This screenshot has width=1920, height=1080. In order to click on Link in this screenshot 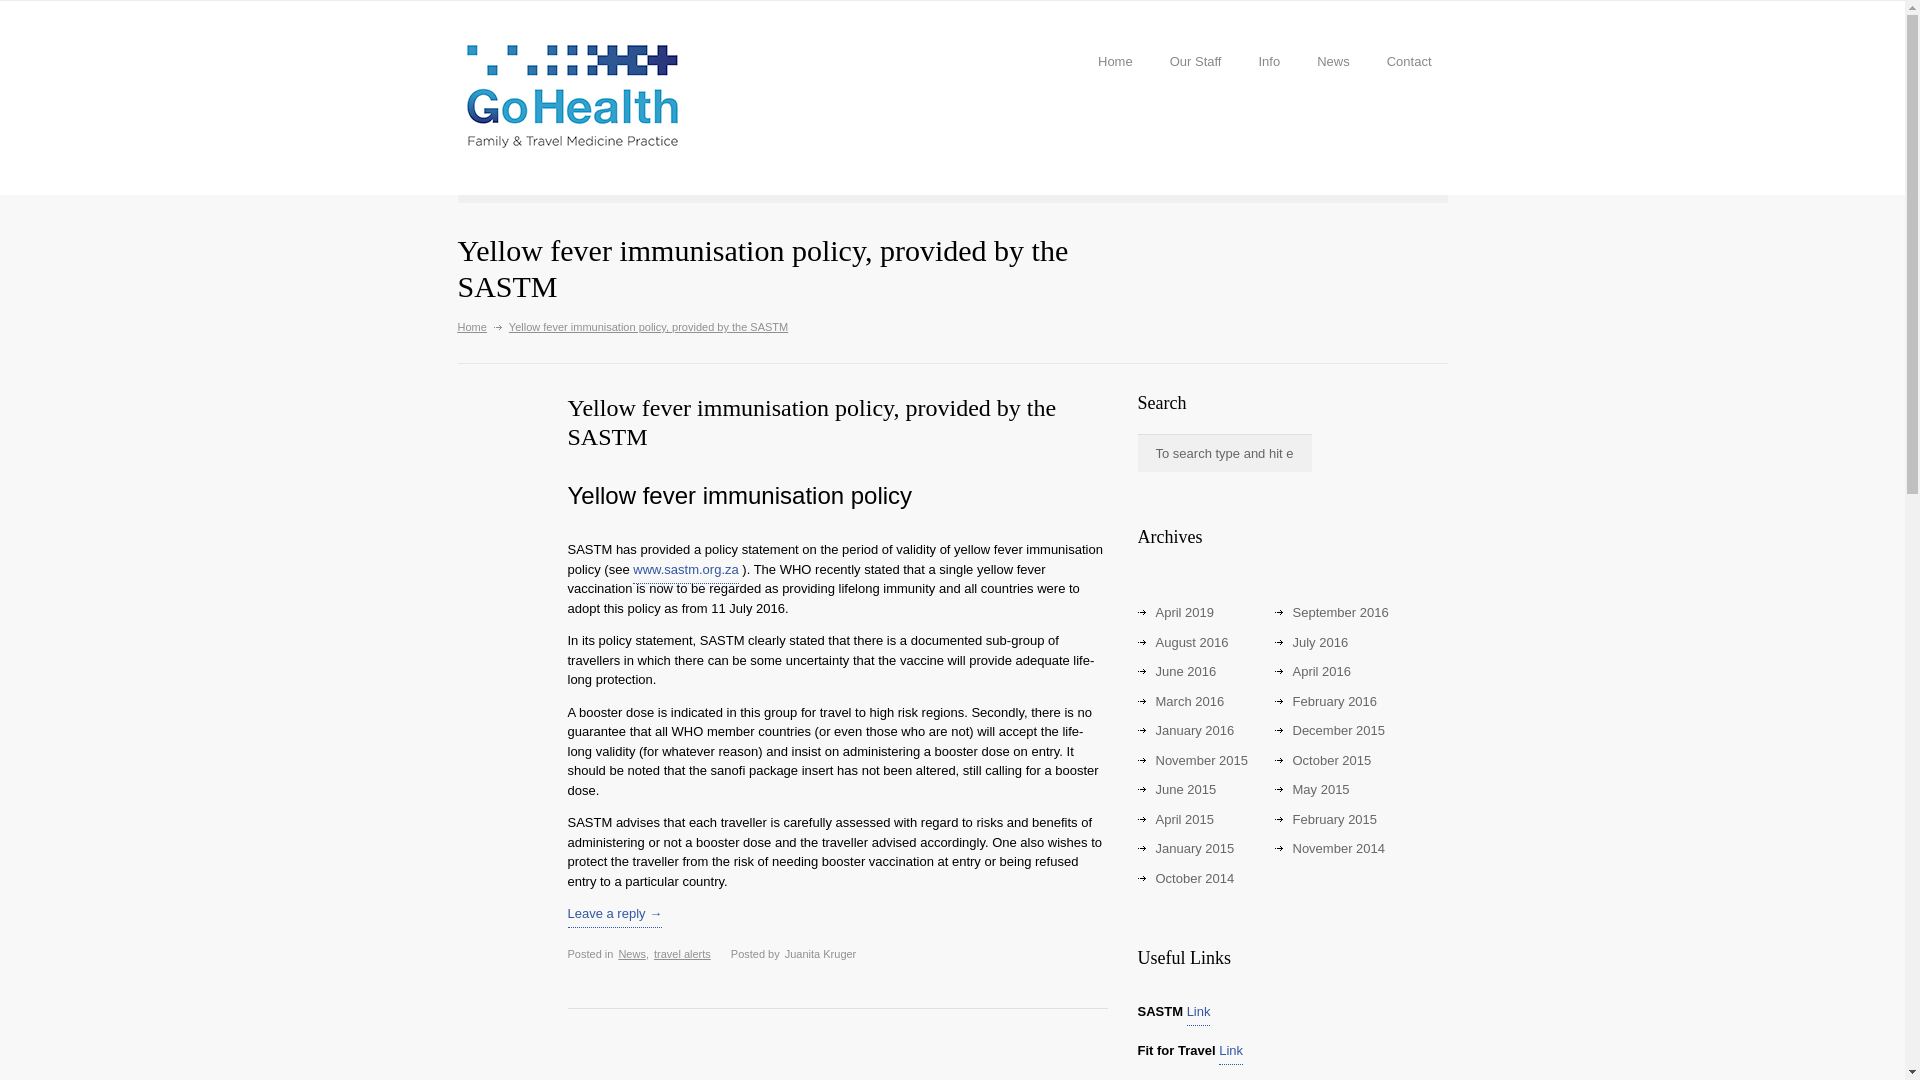, I will do `click(1230, 1052)`.